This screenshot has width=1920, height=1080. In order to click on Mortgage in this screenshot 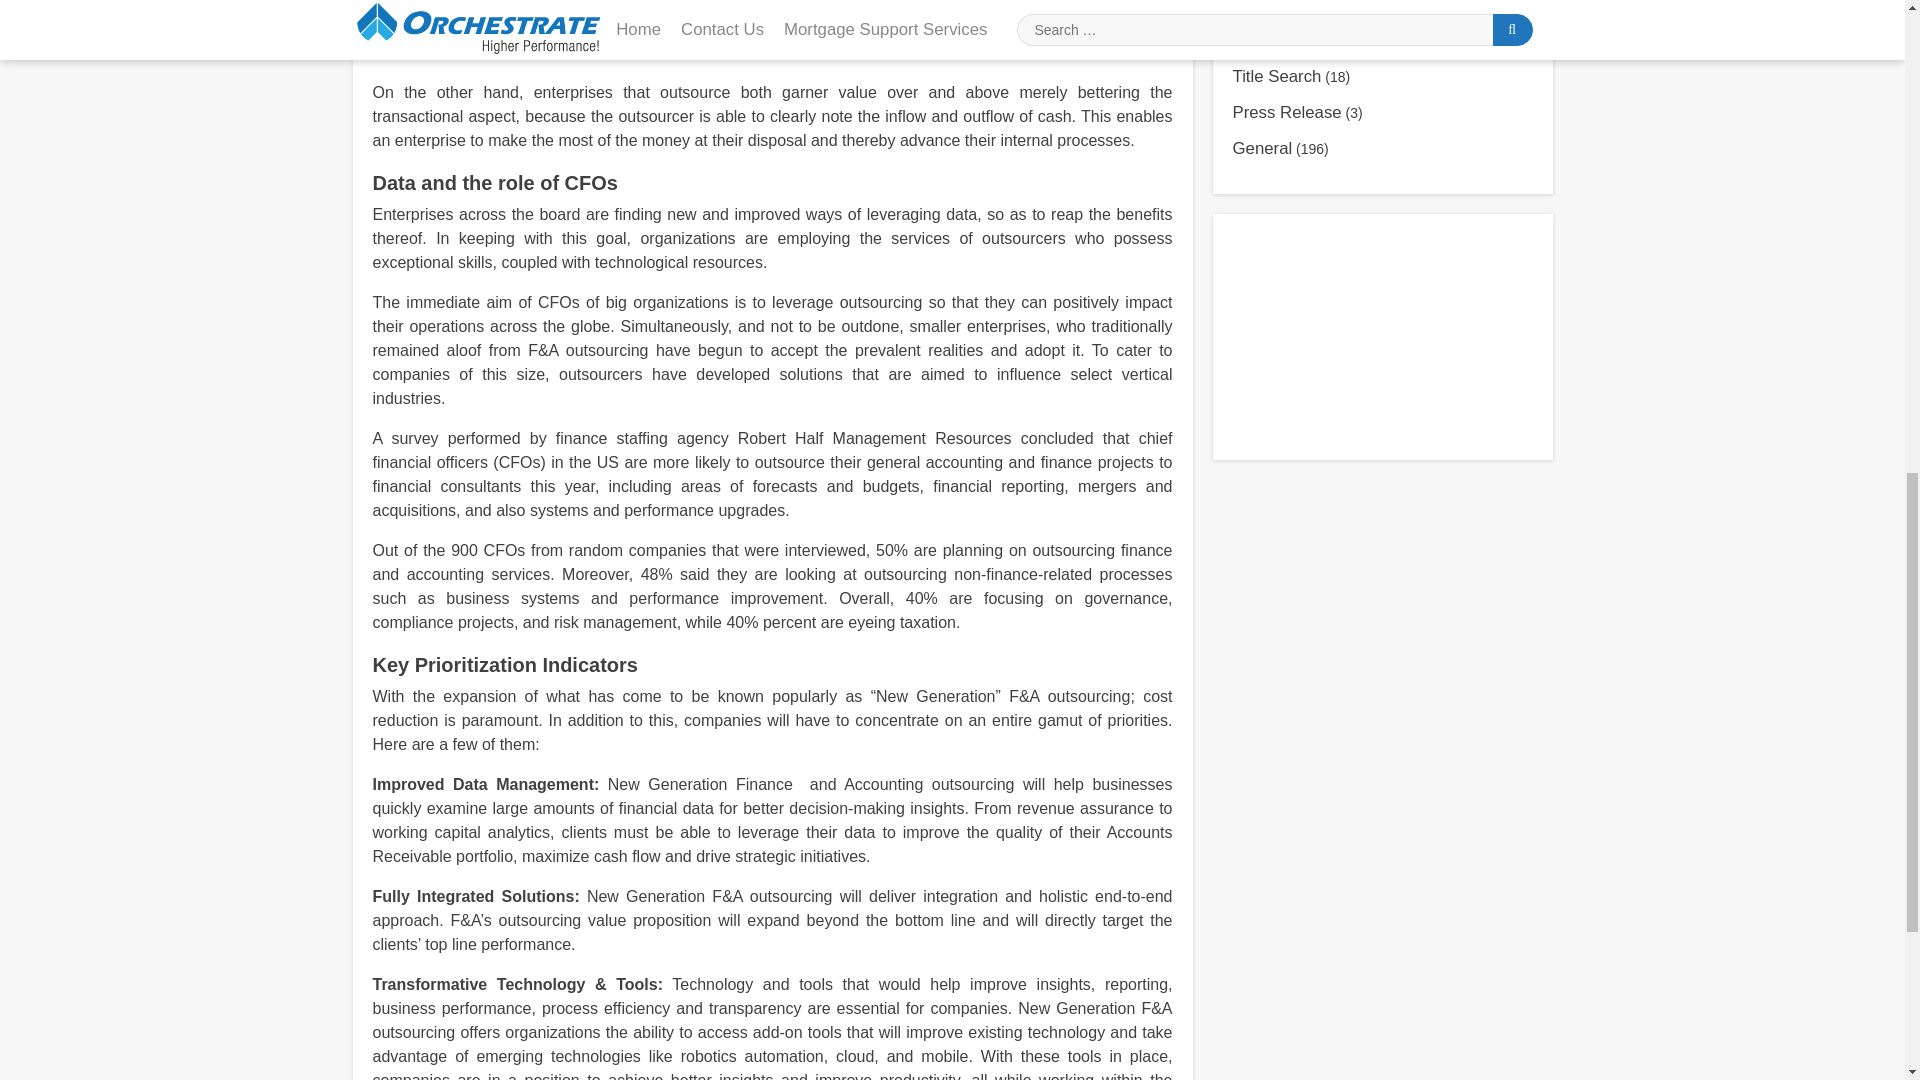, I will do `click(1268, 7)`.